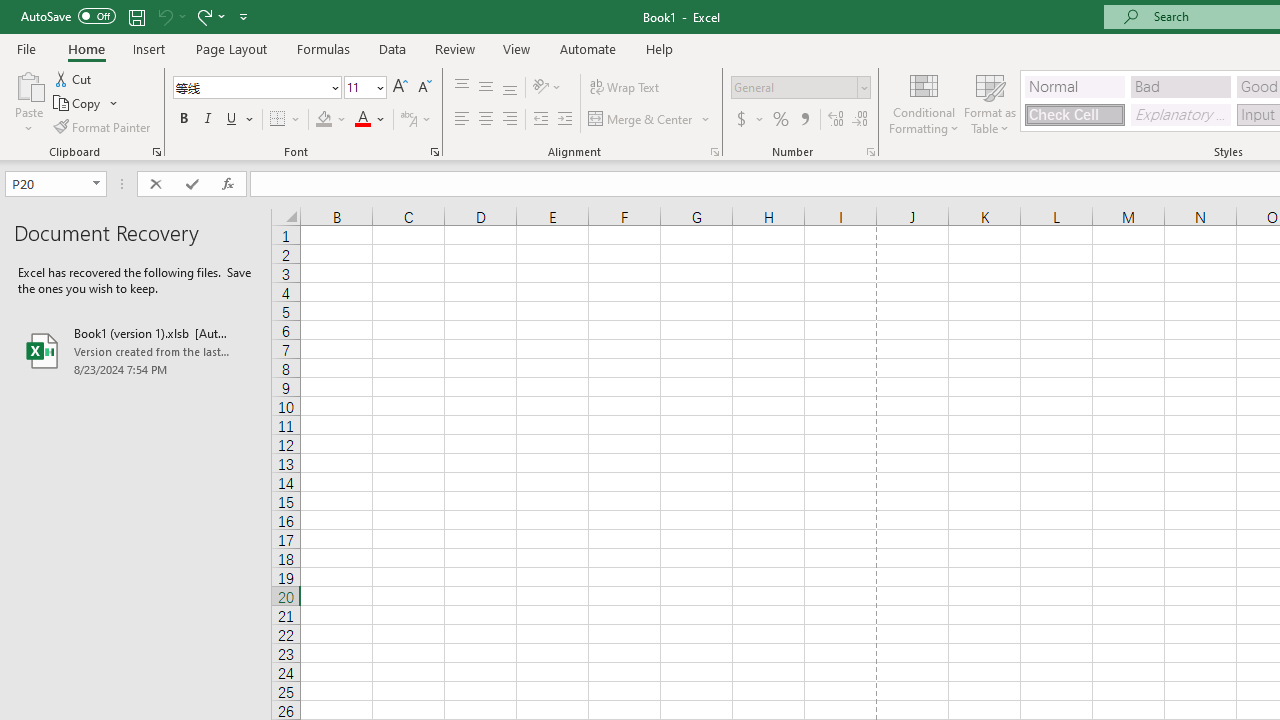  I want to click on Font, so click(256, 88).